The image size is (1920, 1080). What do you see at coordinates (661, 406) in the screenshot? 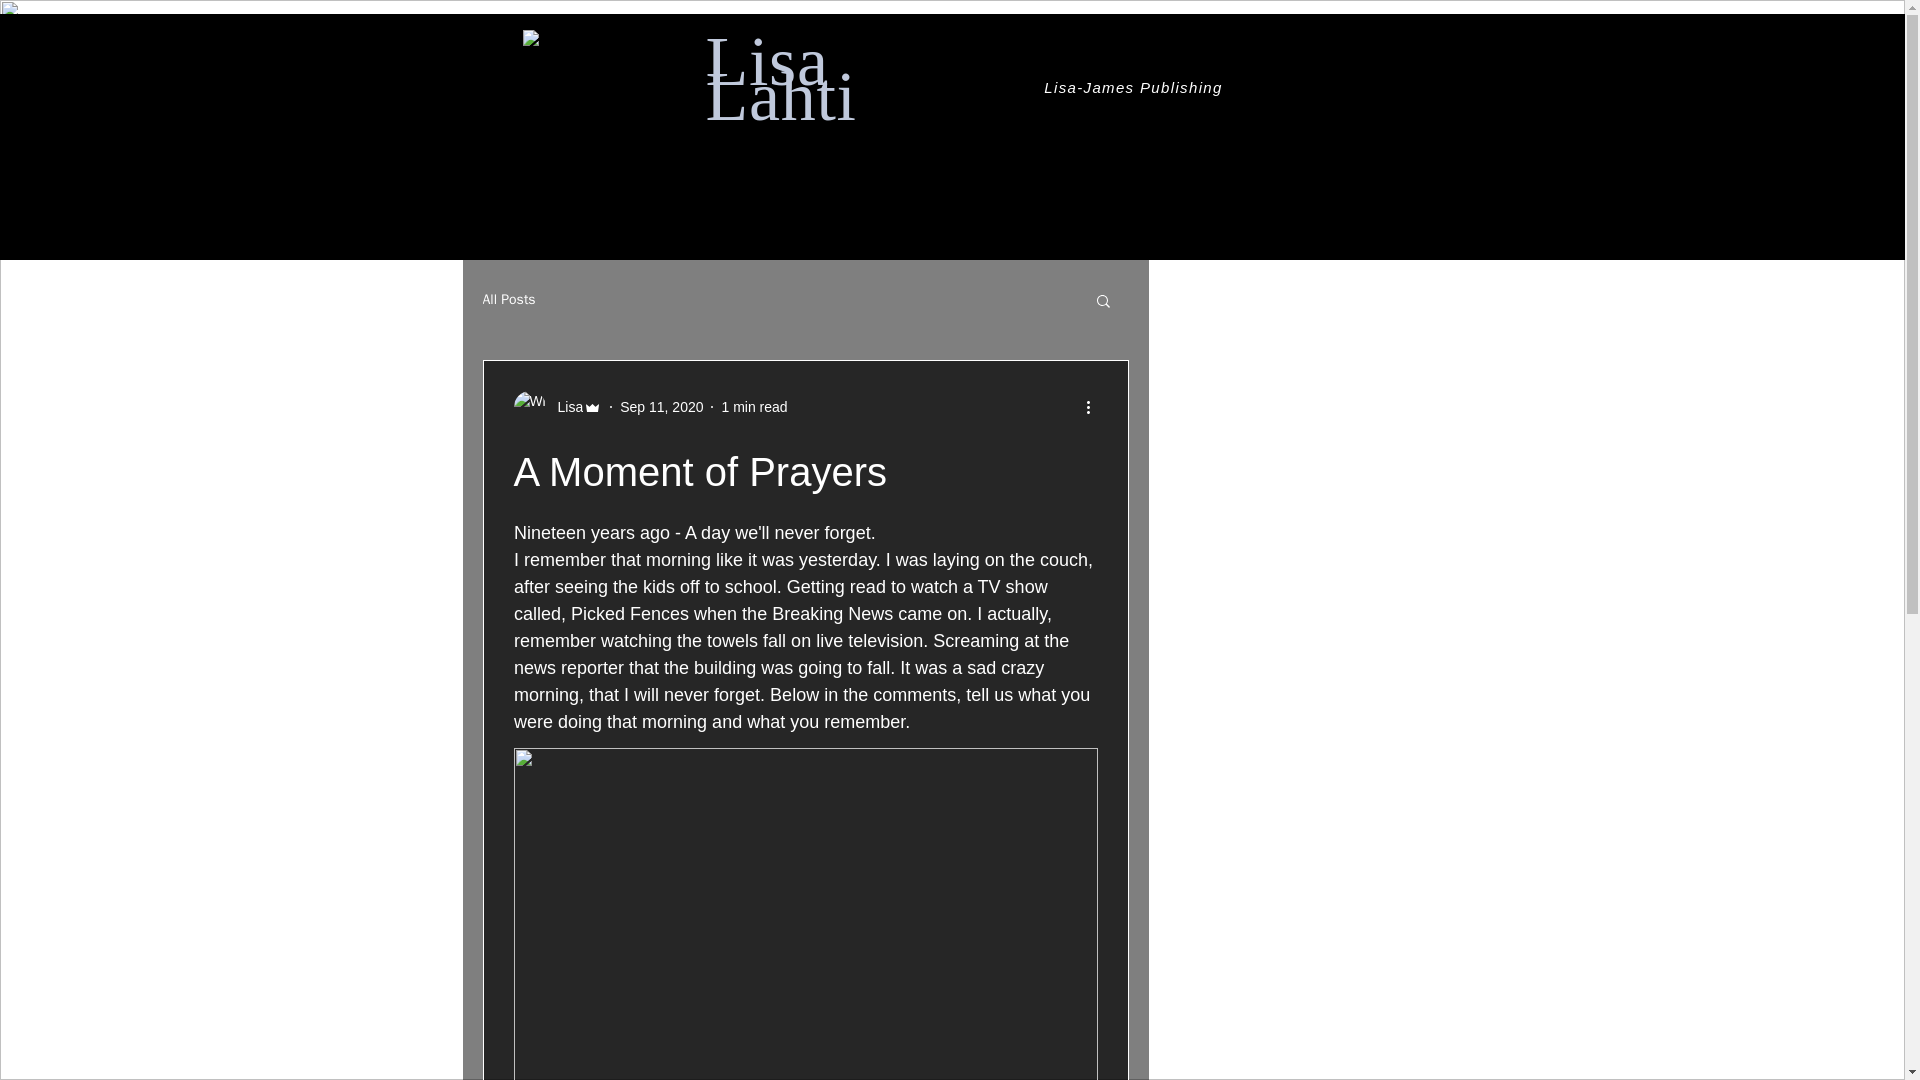
I see `Sep 11, 2020` at bounding box center [661, 406].